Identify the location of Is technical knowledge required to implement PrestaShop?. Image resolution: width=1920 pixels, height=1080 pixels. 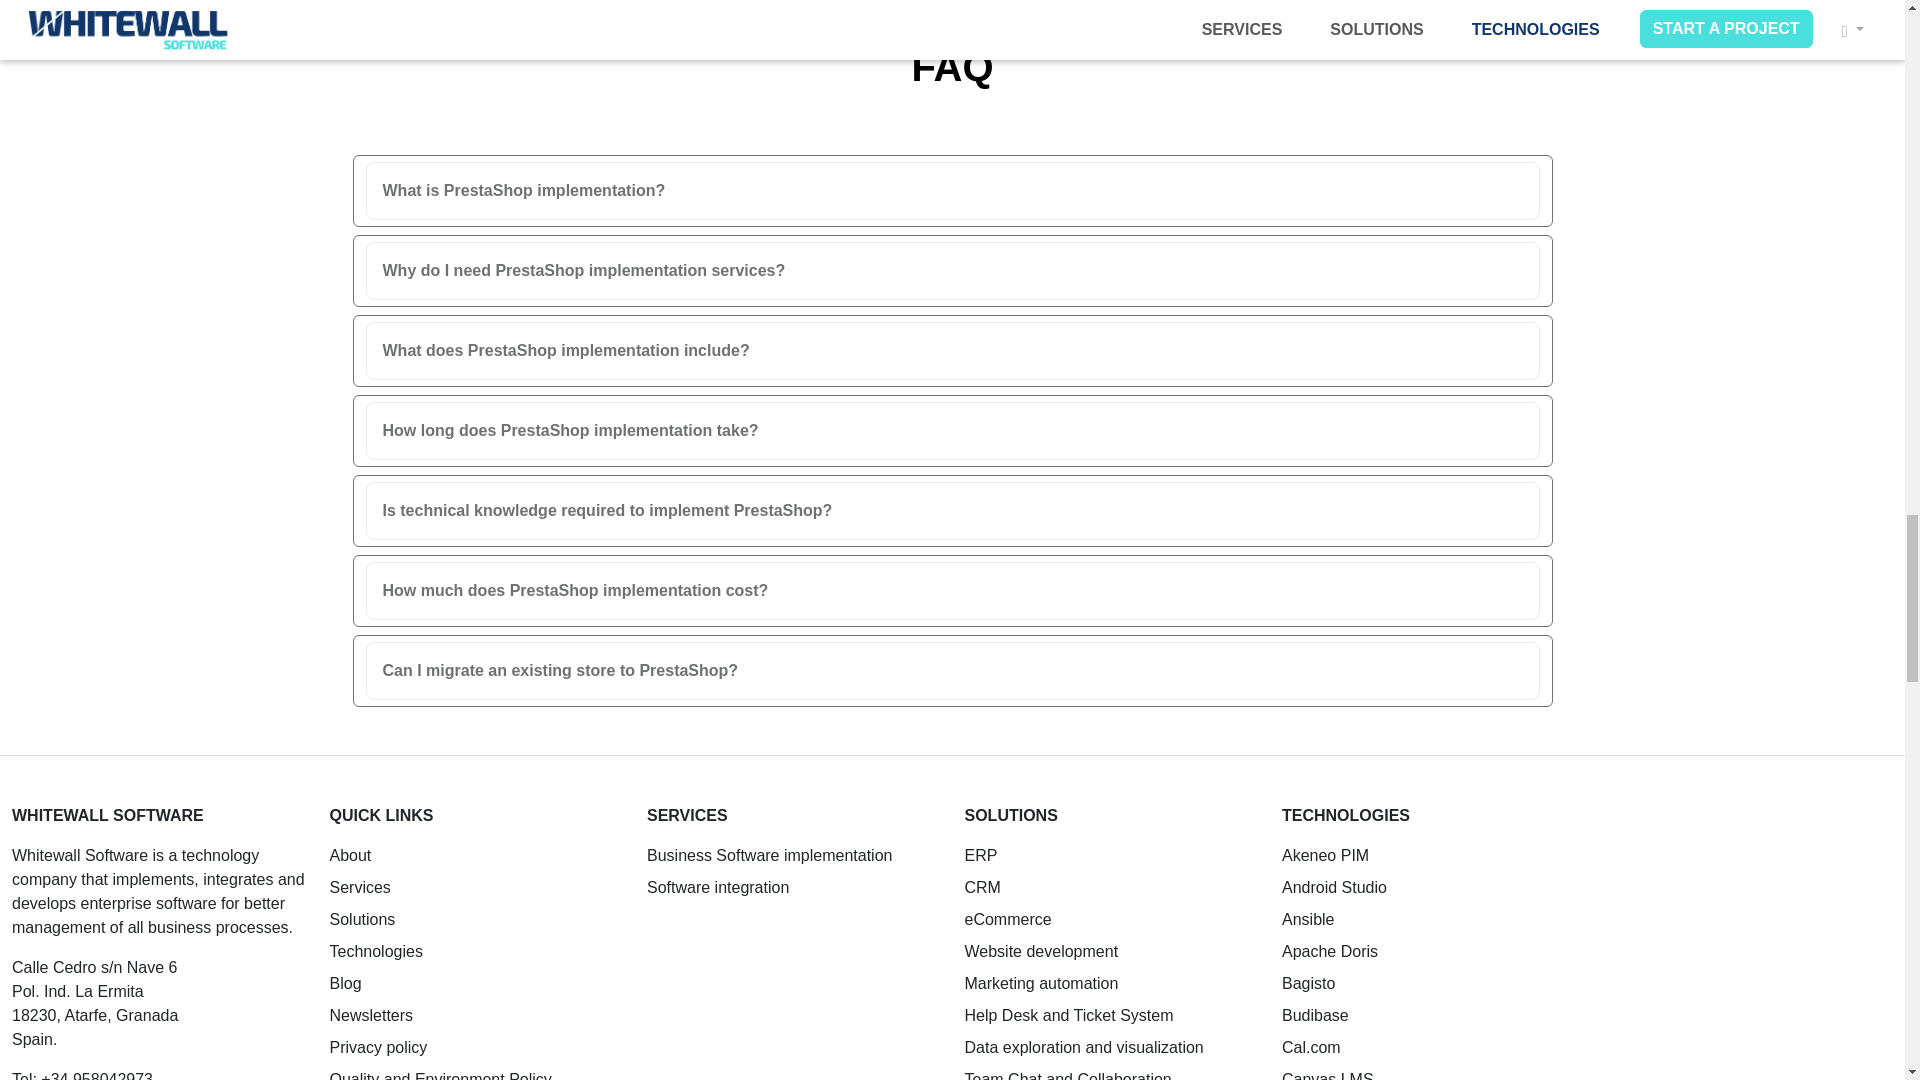
(951, 510).